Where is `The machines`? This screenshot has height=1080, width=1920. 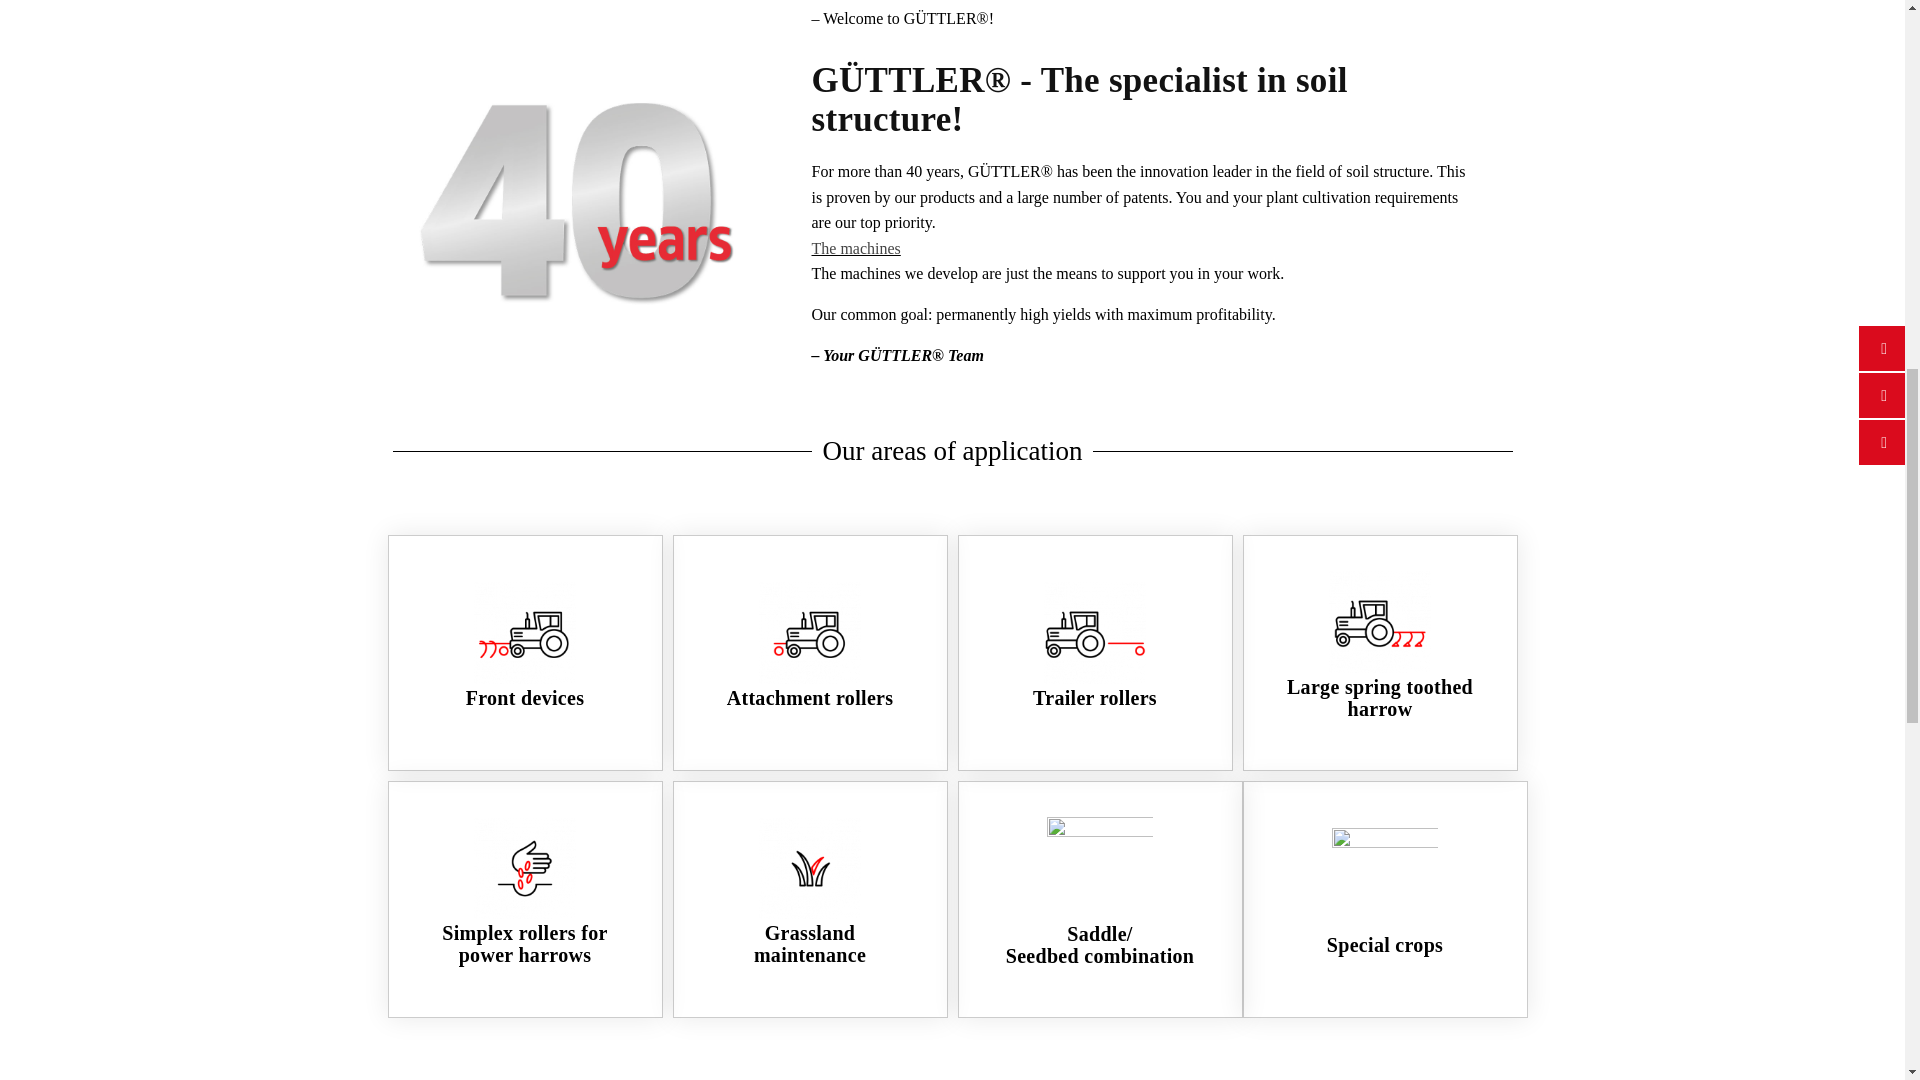
The machines is located at coordinates (856, 248).